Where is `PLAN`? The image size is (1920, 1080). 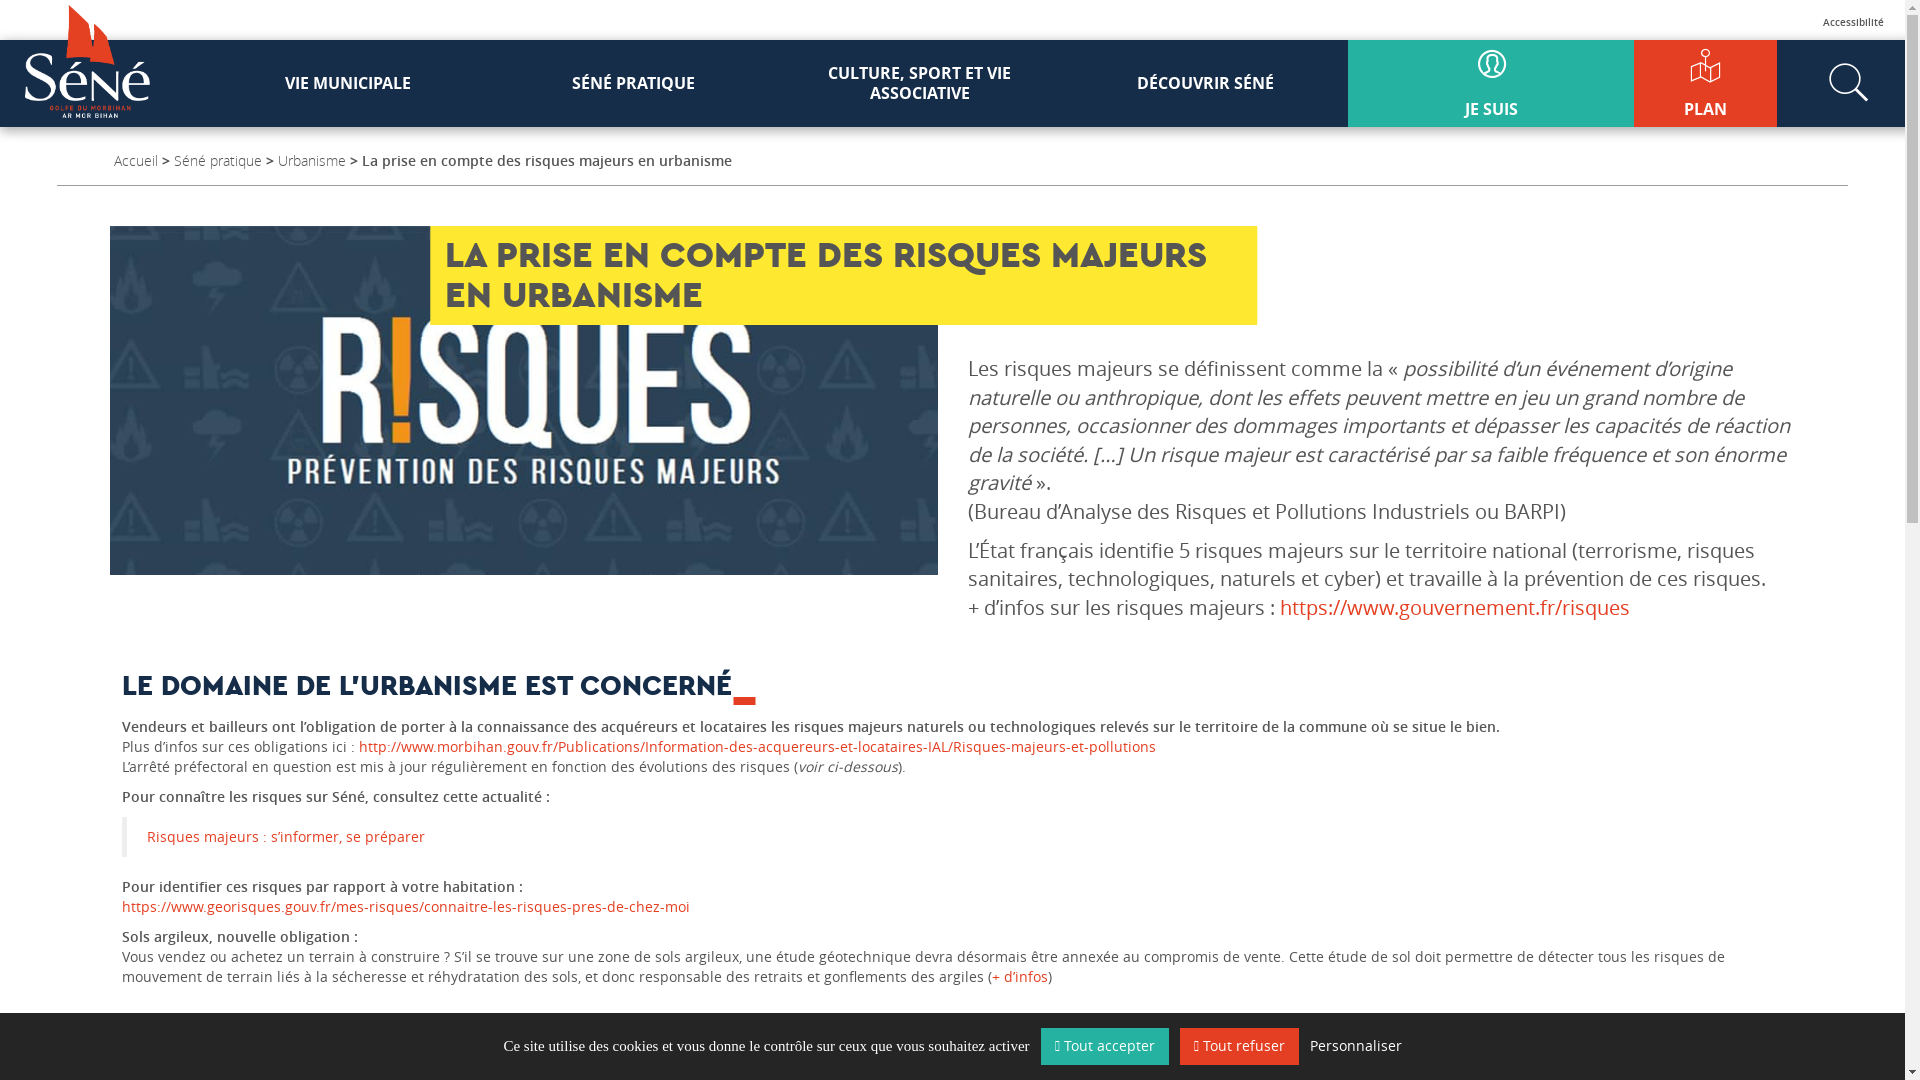 PLAN is located at coordinates (1706, 84).